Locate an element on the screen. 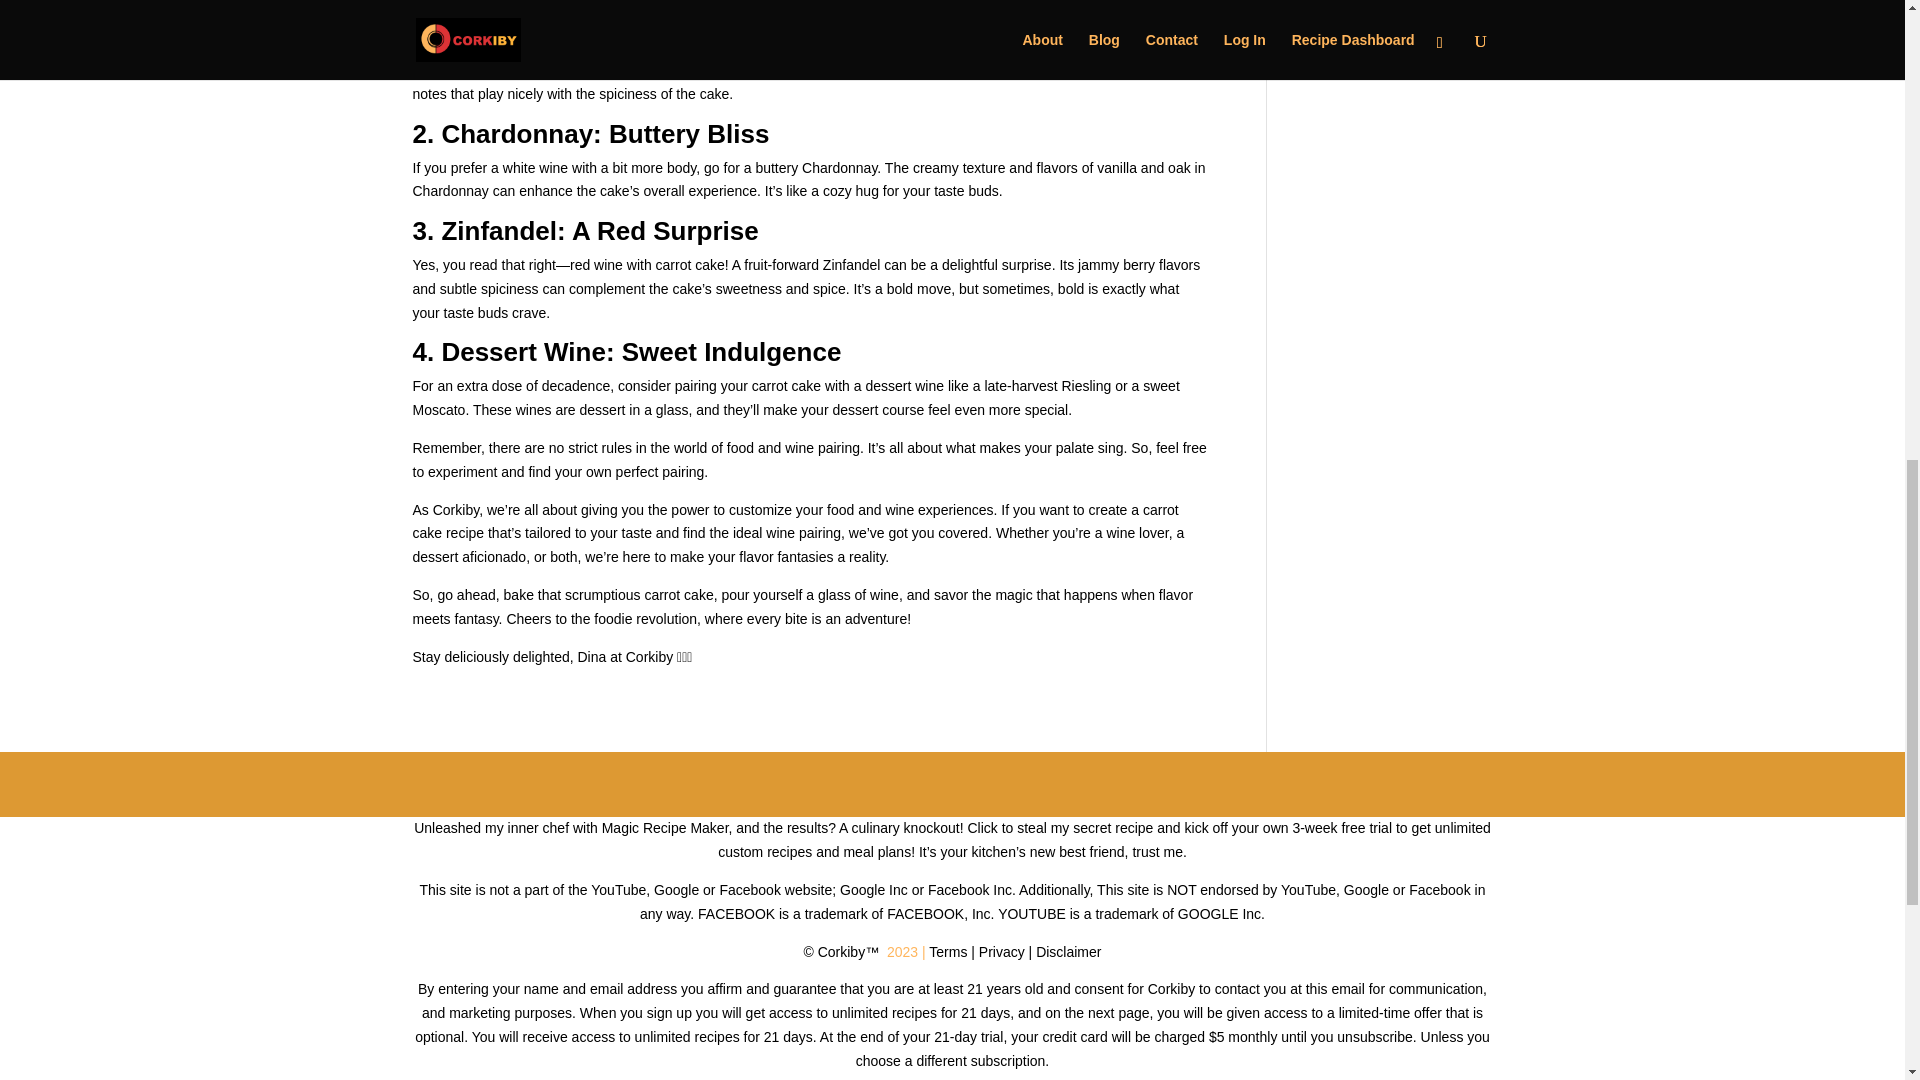 This screenshot has width=1920, height=1080. Privacy is located at coordinates (1002, 952).